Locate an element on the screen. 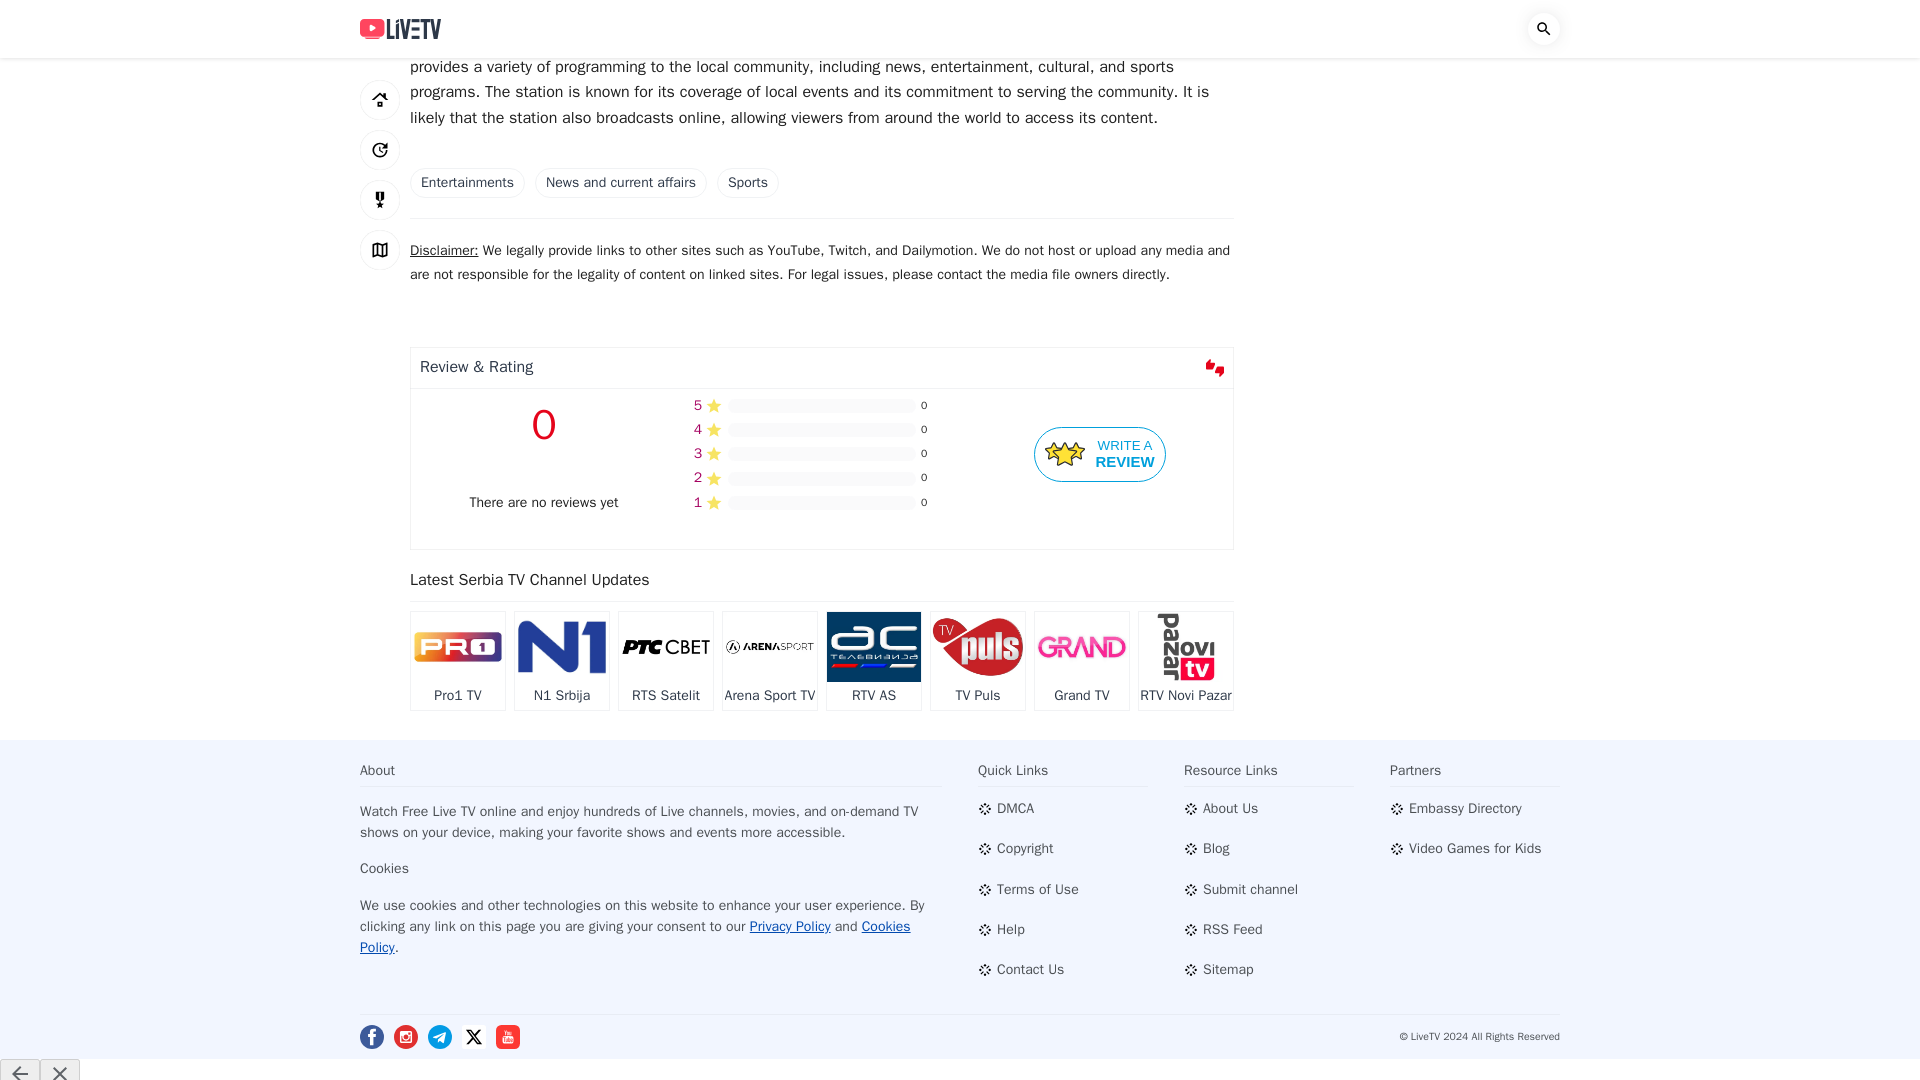 Image resolution: width=1920 pixels, height=1080 pixels. Grand TV is located at coordinates (1081, 661).